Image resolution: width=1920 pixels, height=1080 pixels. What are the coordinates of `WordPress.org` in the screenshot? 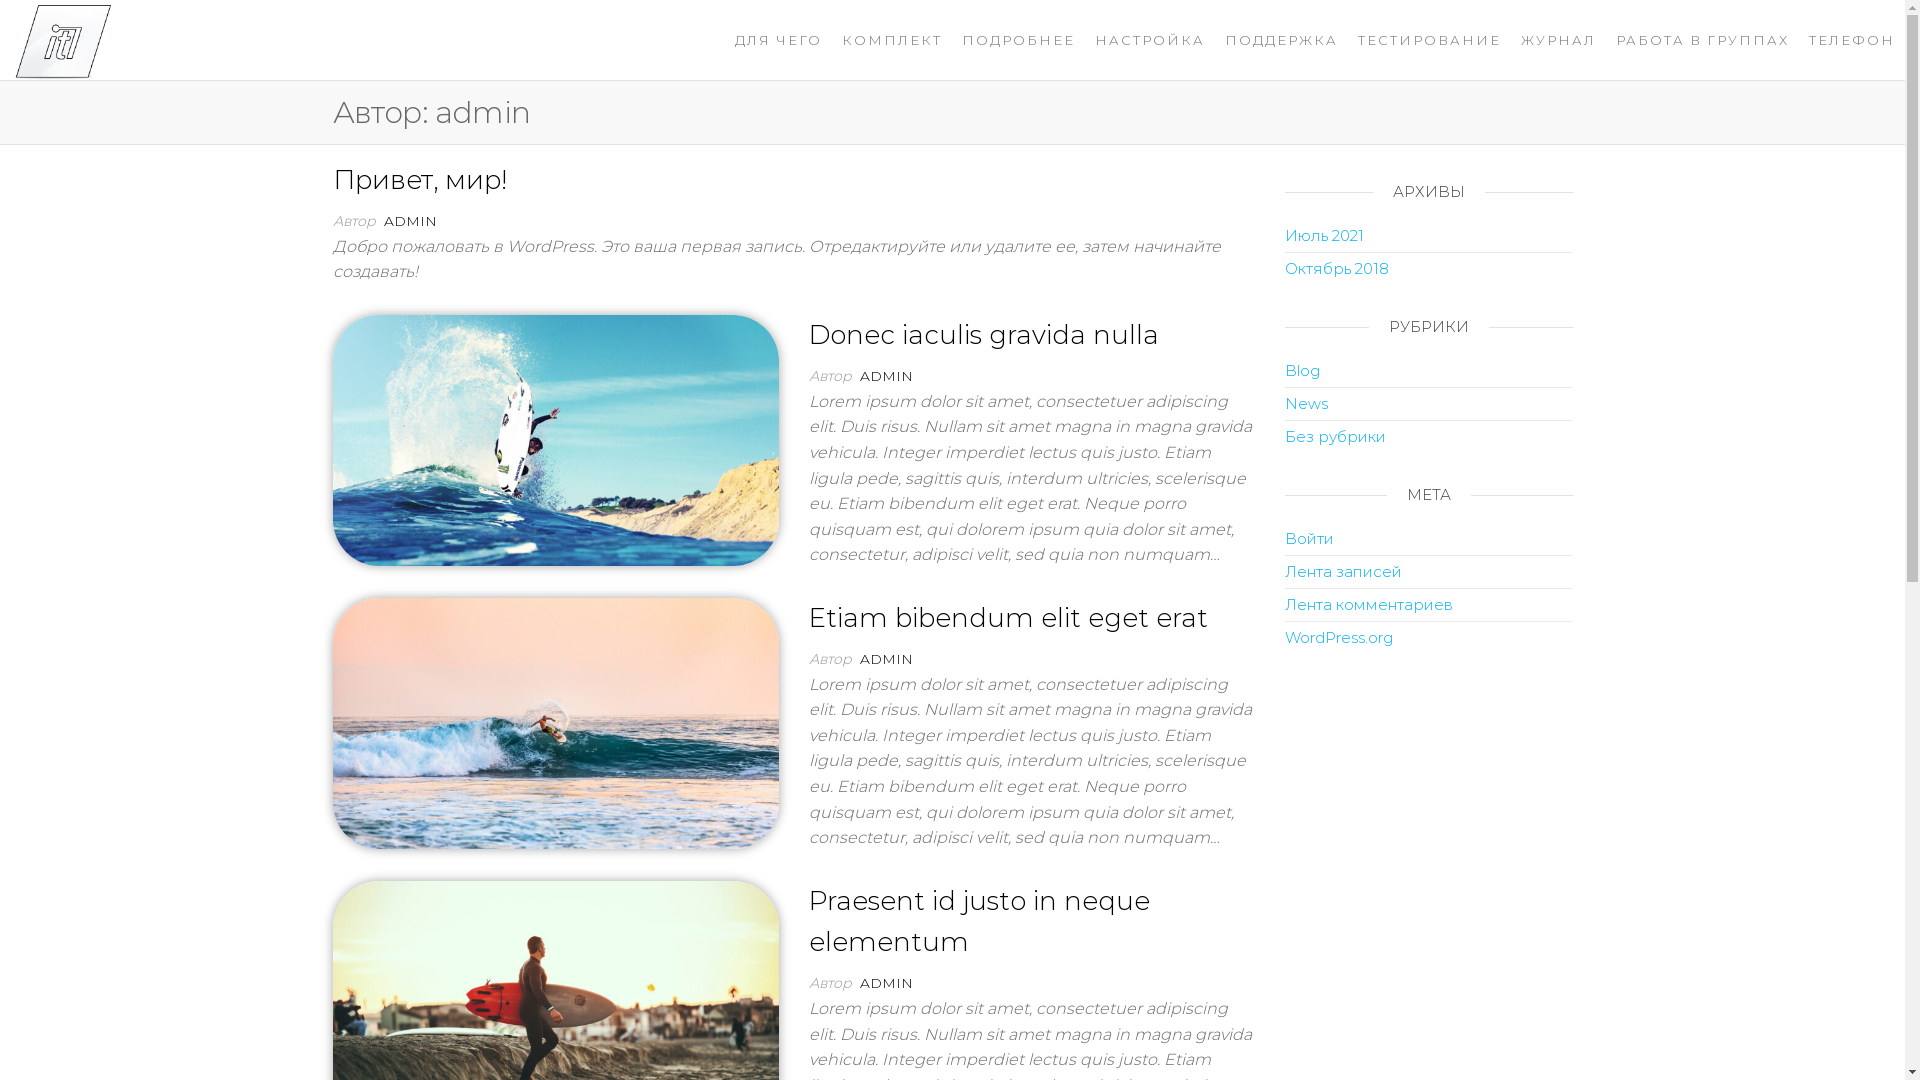 It's located at (1339, 638).